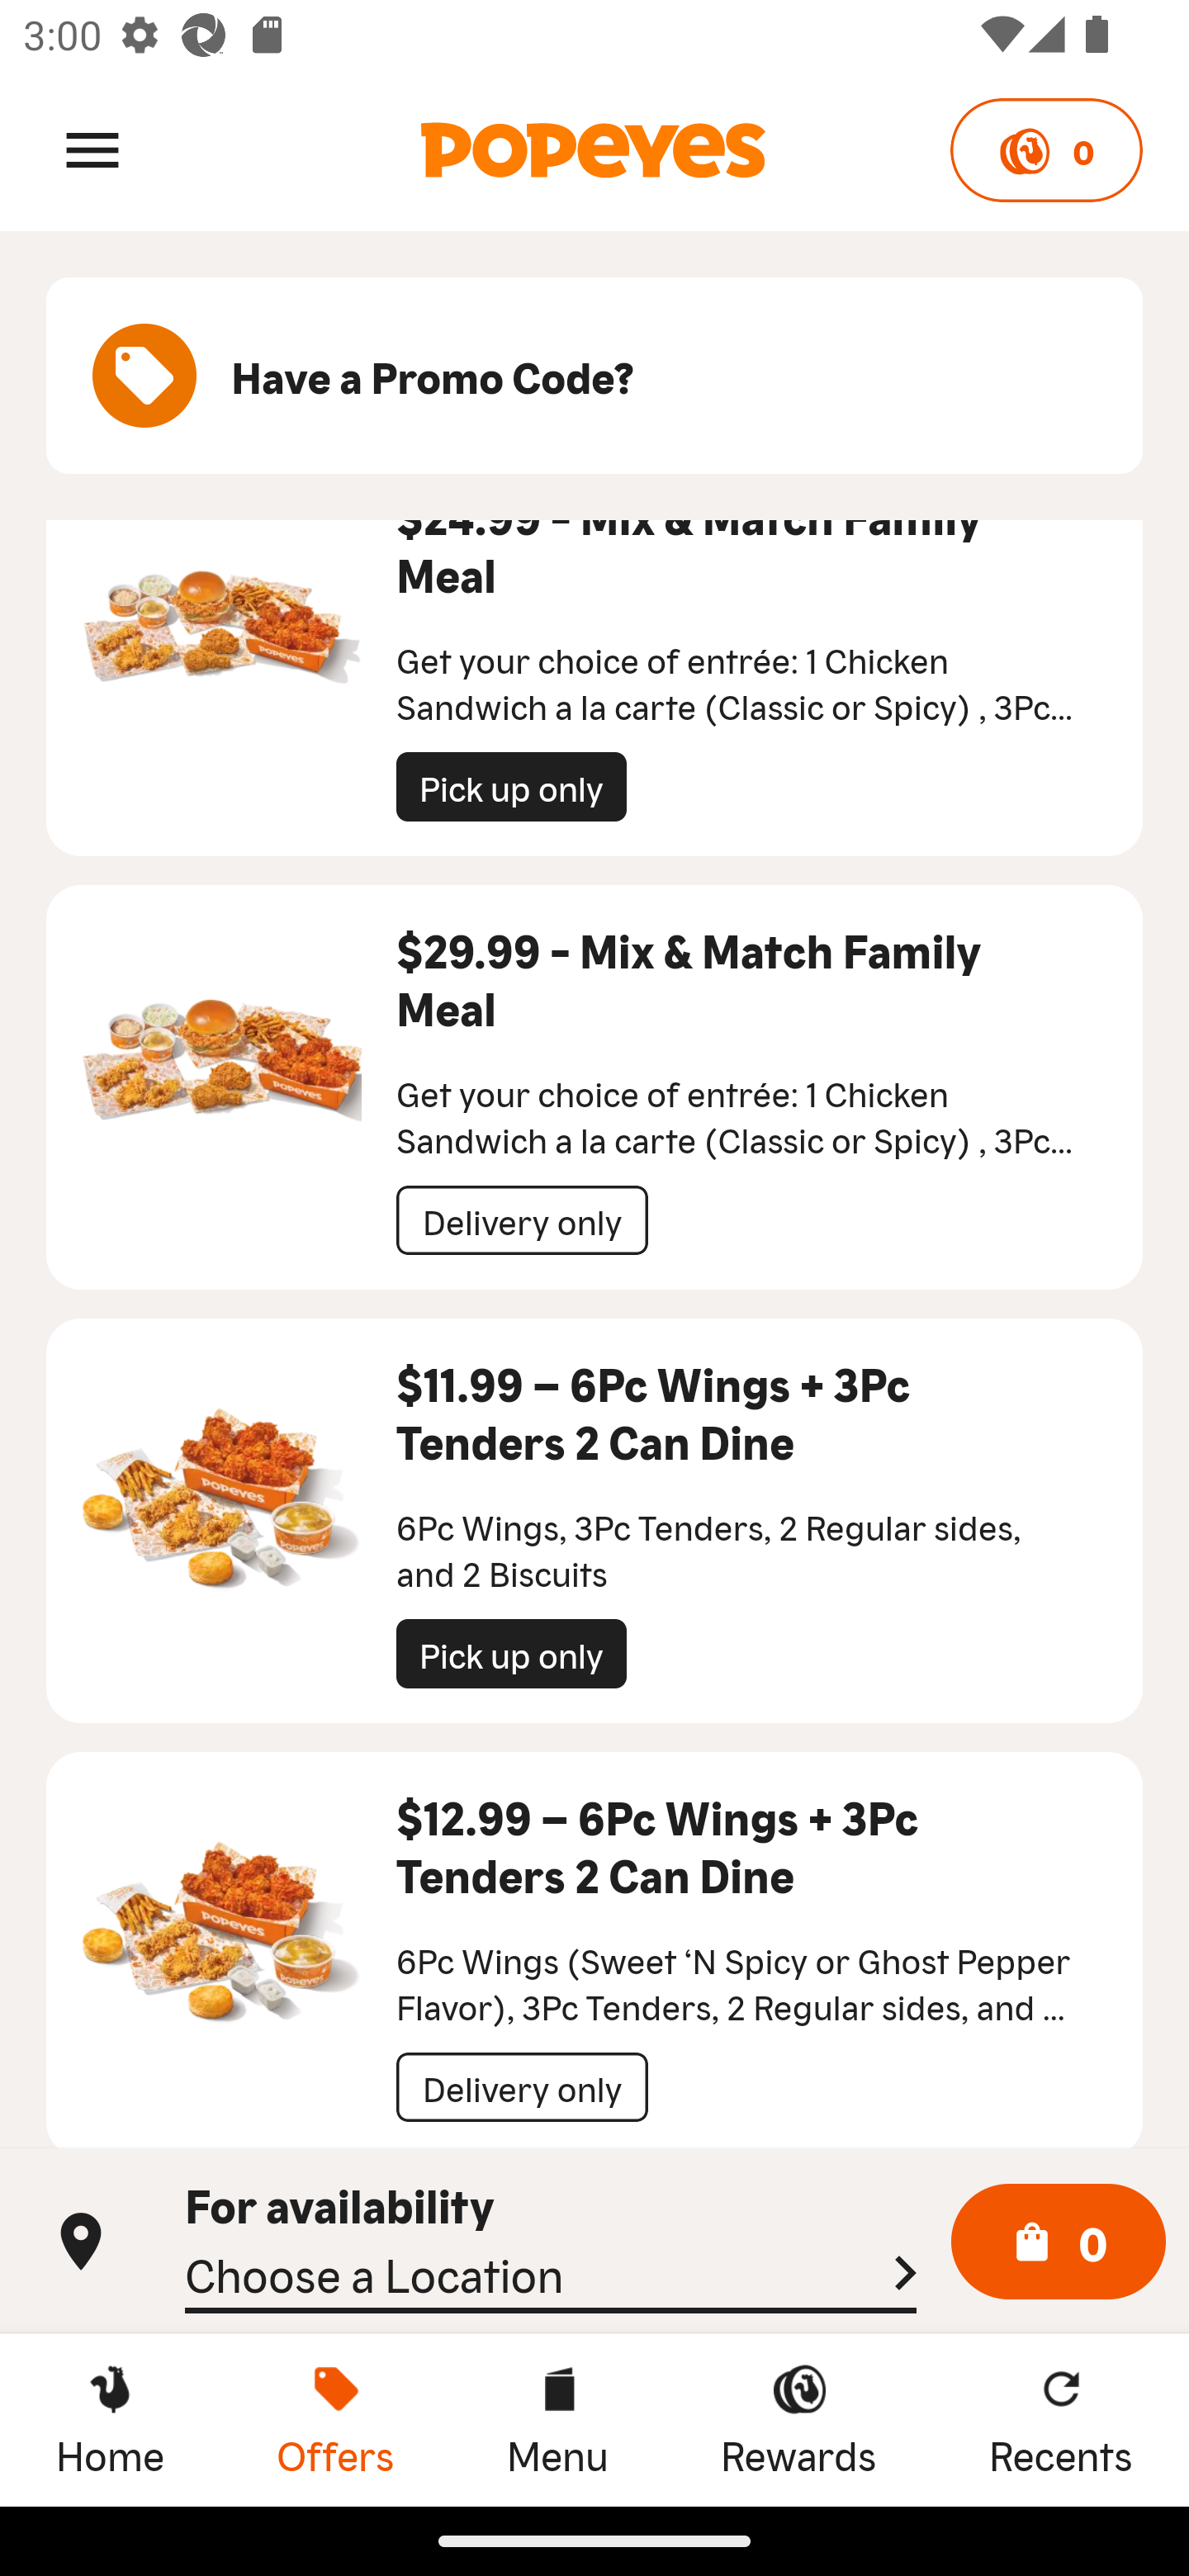 The width and height of the screenshot is (1189, 2576). Describe the element at coordinates (557, 2419) in the screenshot. I see `Menu Menu Menu` at that location.